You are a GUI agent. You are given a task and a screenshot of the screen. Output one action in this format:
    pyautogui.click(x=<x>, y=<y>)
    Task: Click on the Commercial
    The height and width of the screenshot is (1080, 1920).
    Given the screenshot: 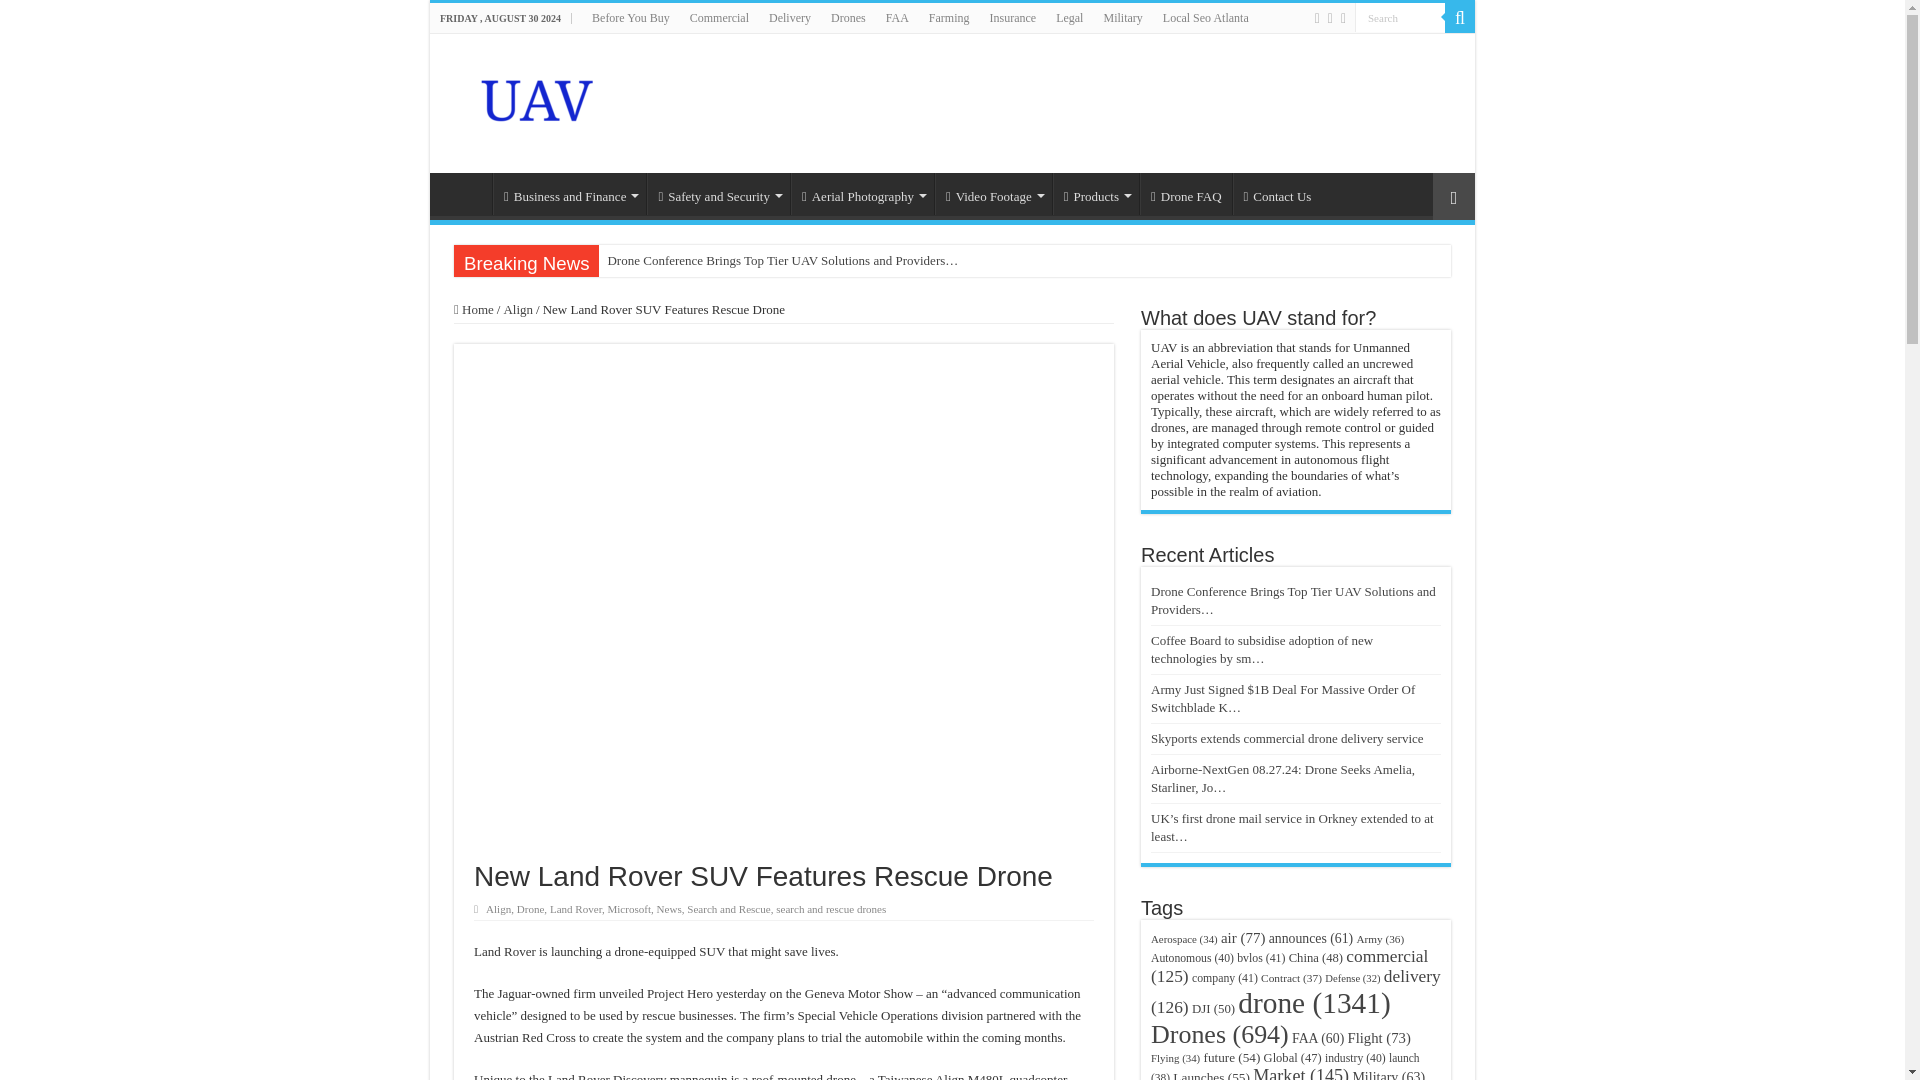 What is the action you would take?
    pyautogui.click(x=718, y=18)
    